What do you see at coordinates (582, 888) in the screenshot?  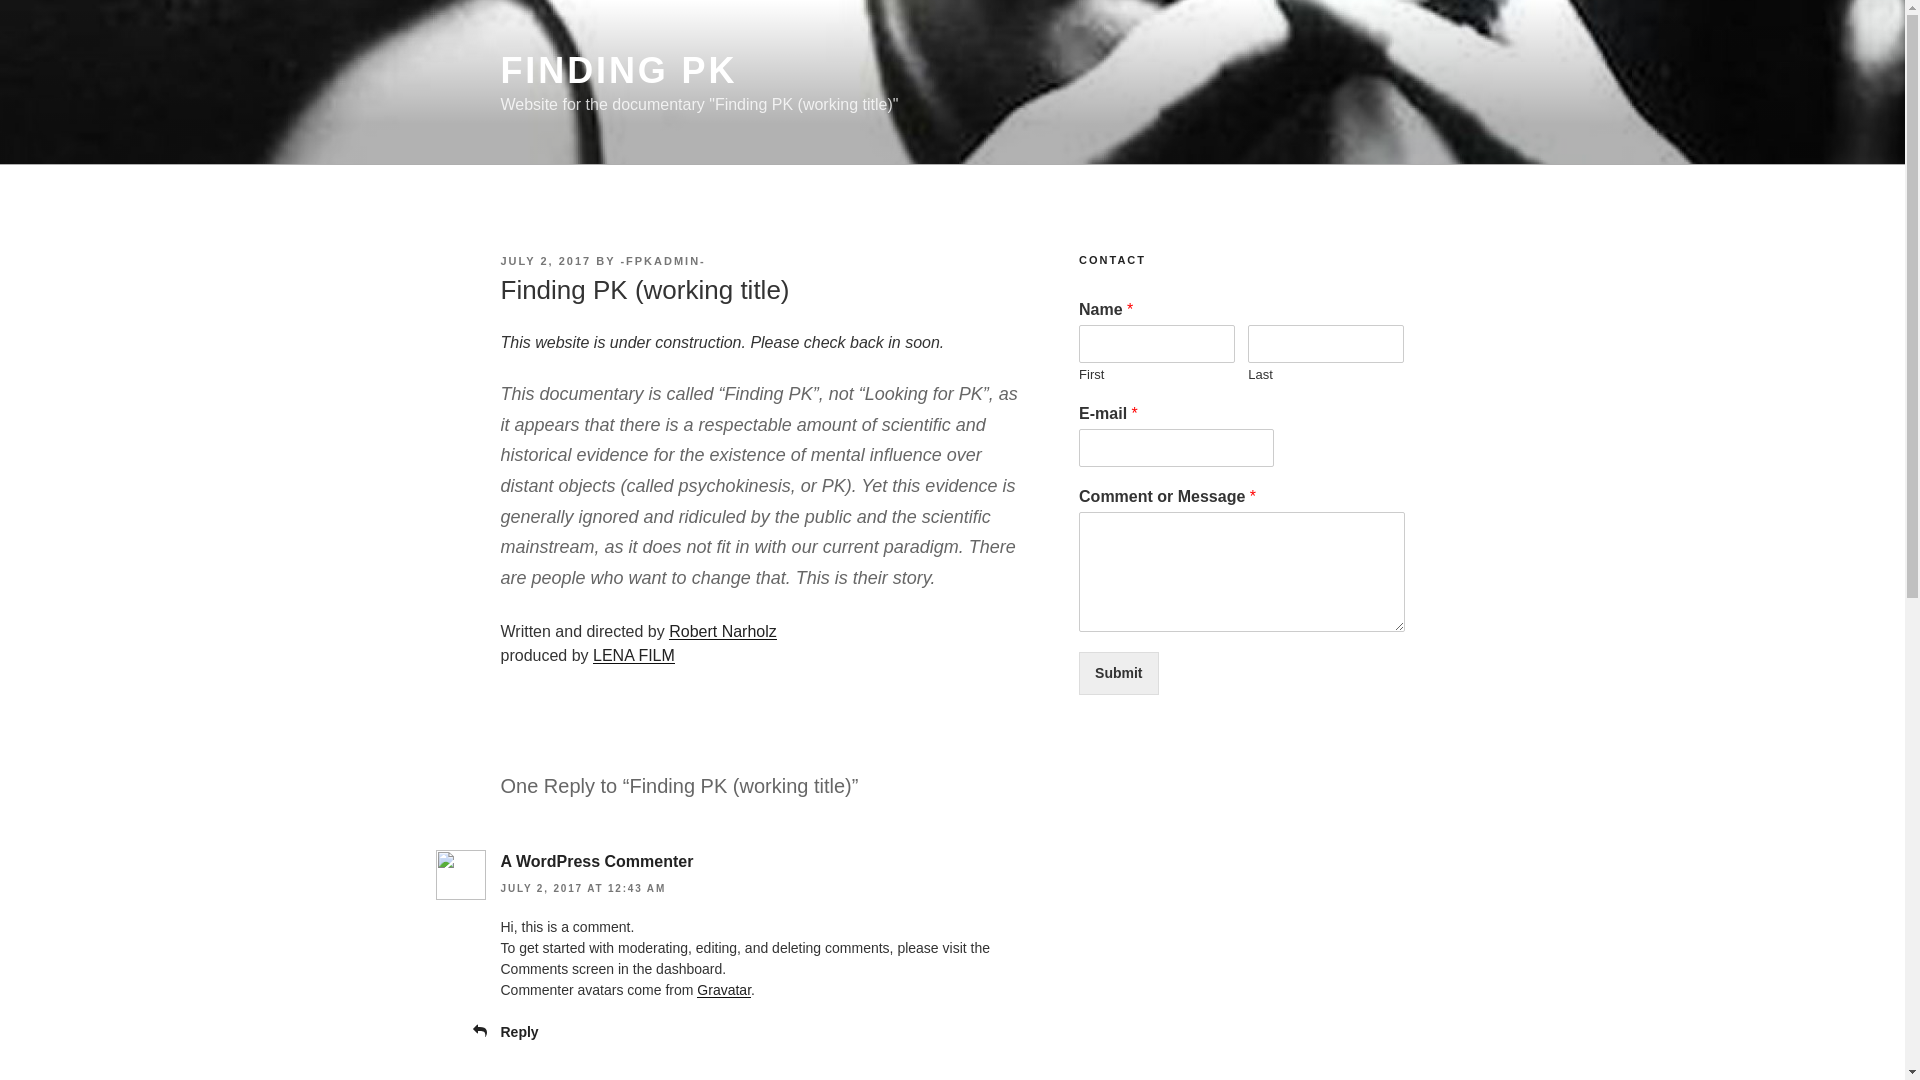 I see `JULY 2, 2017 AT 12:43 AM` at bounding box center [582, 888].